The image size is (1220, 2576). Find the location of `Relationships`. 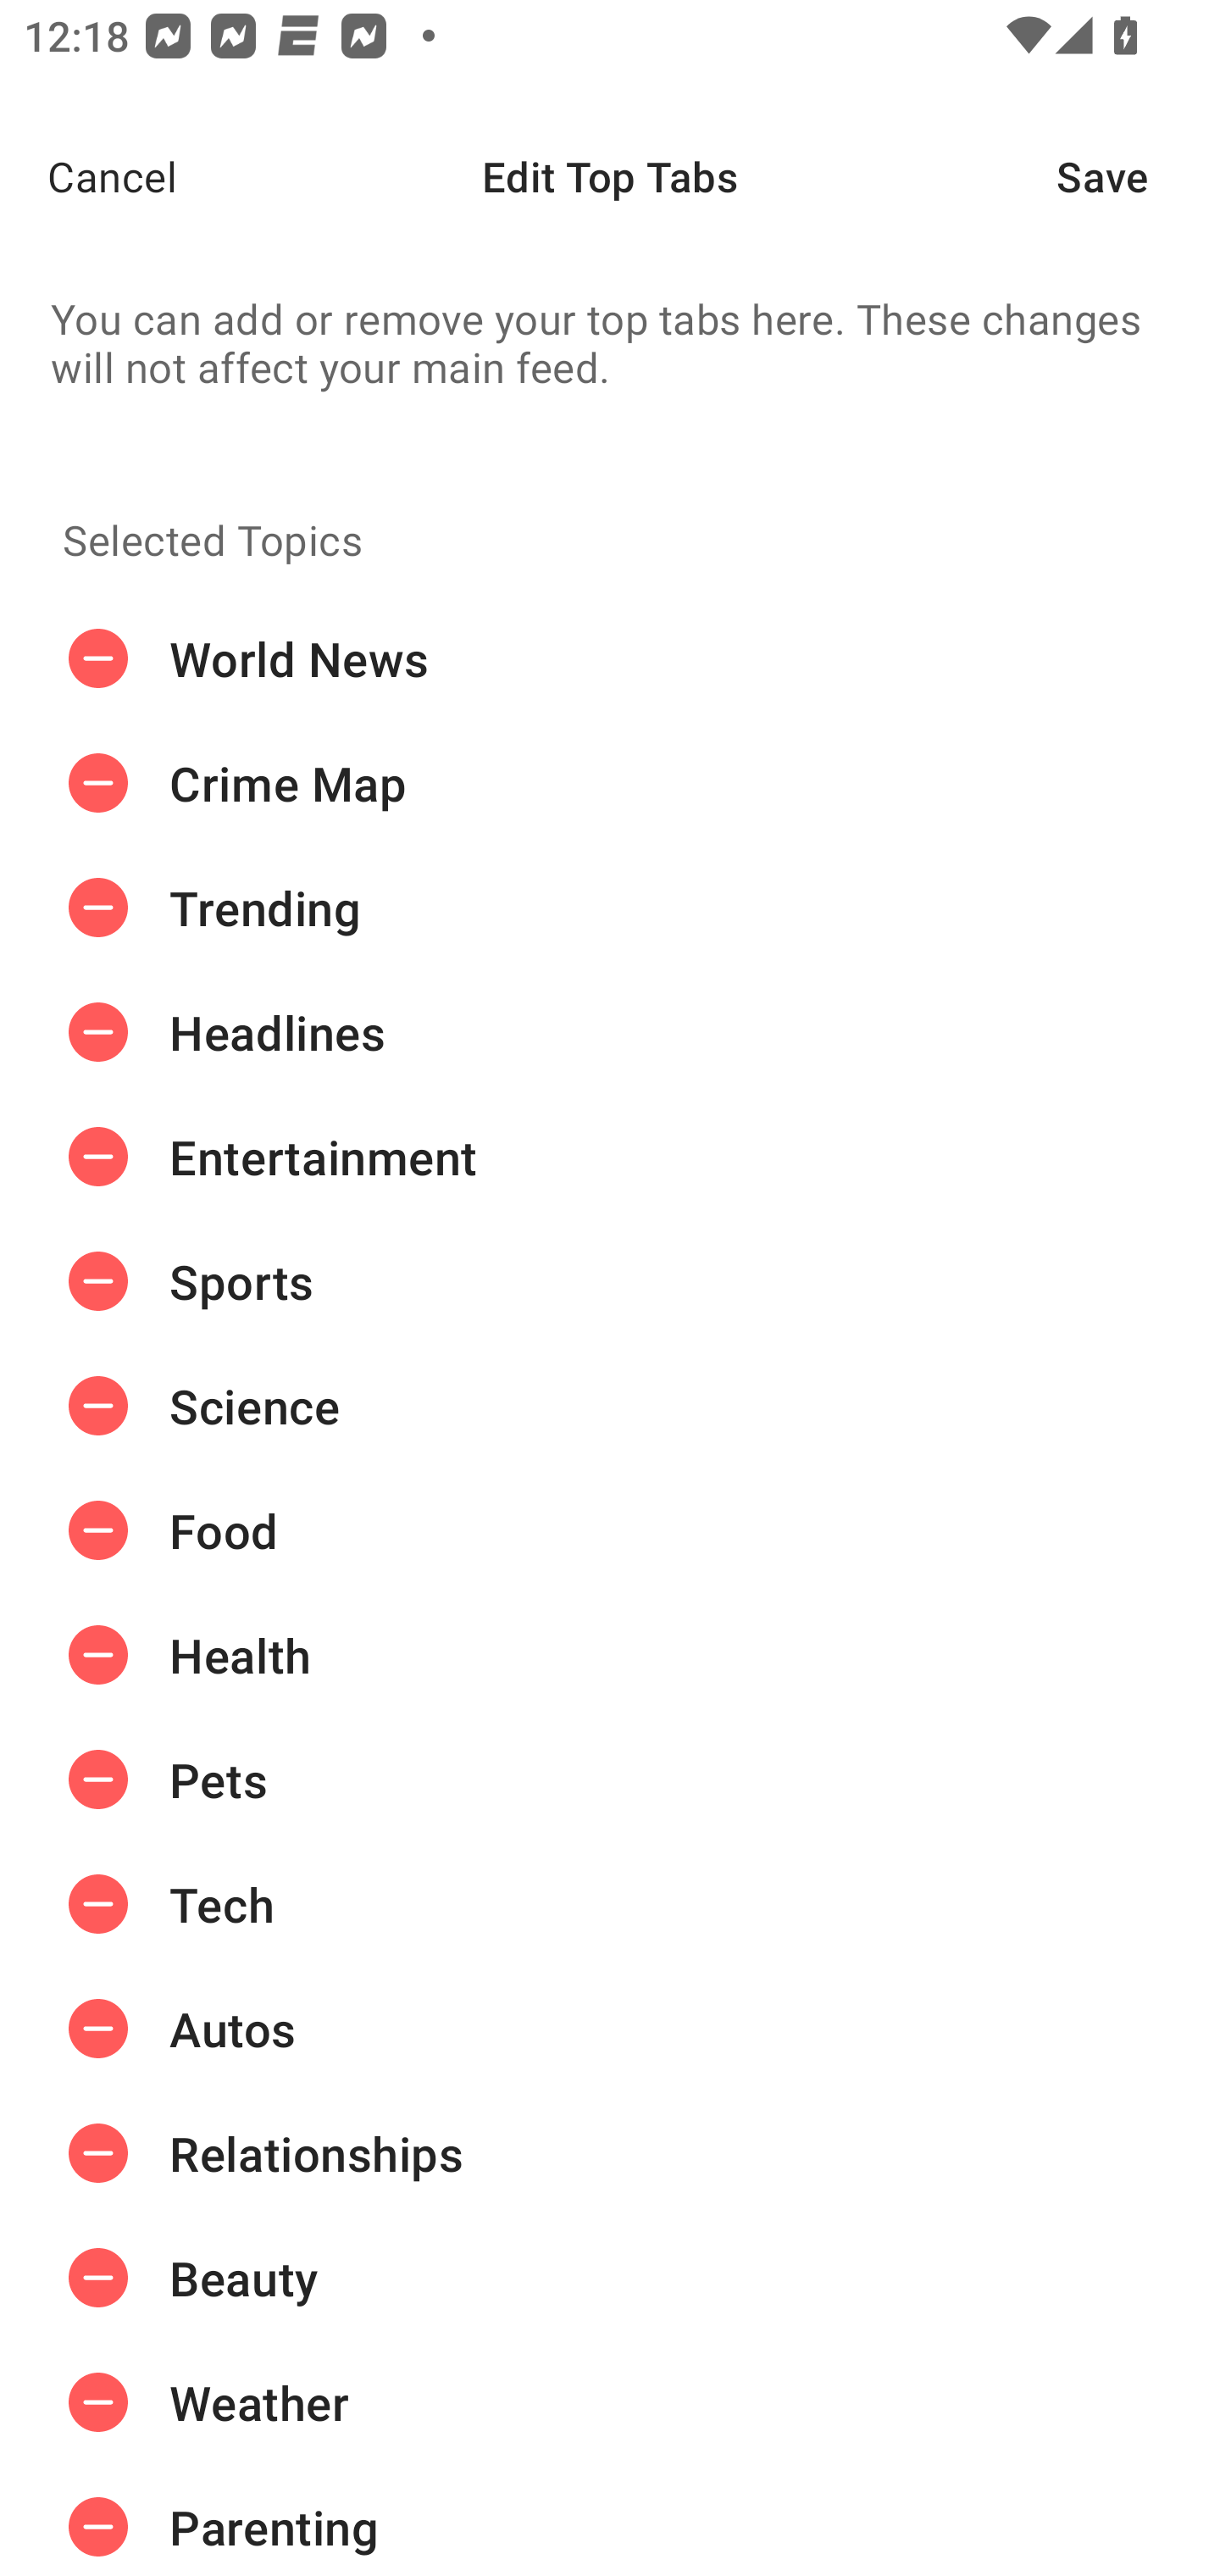

Relationships is located at coordinates (610, 2153).